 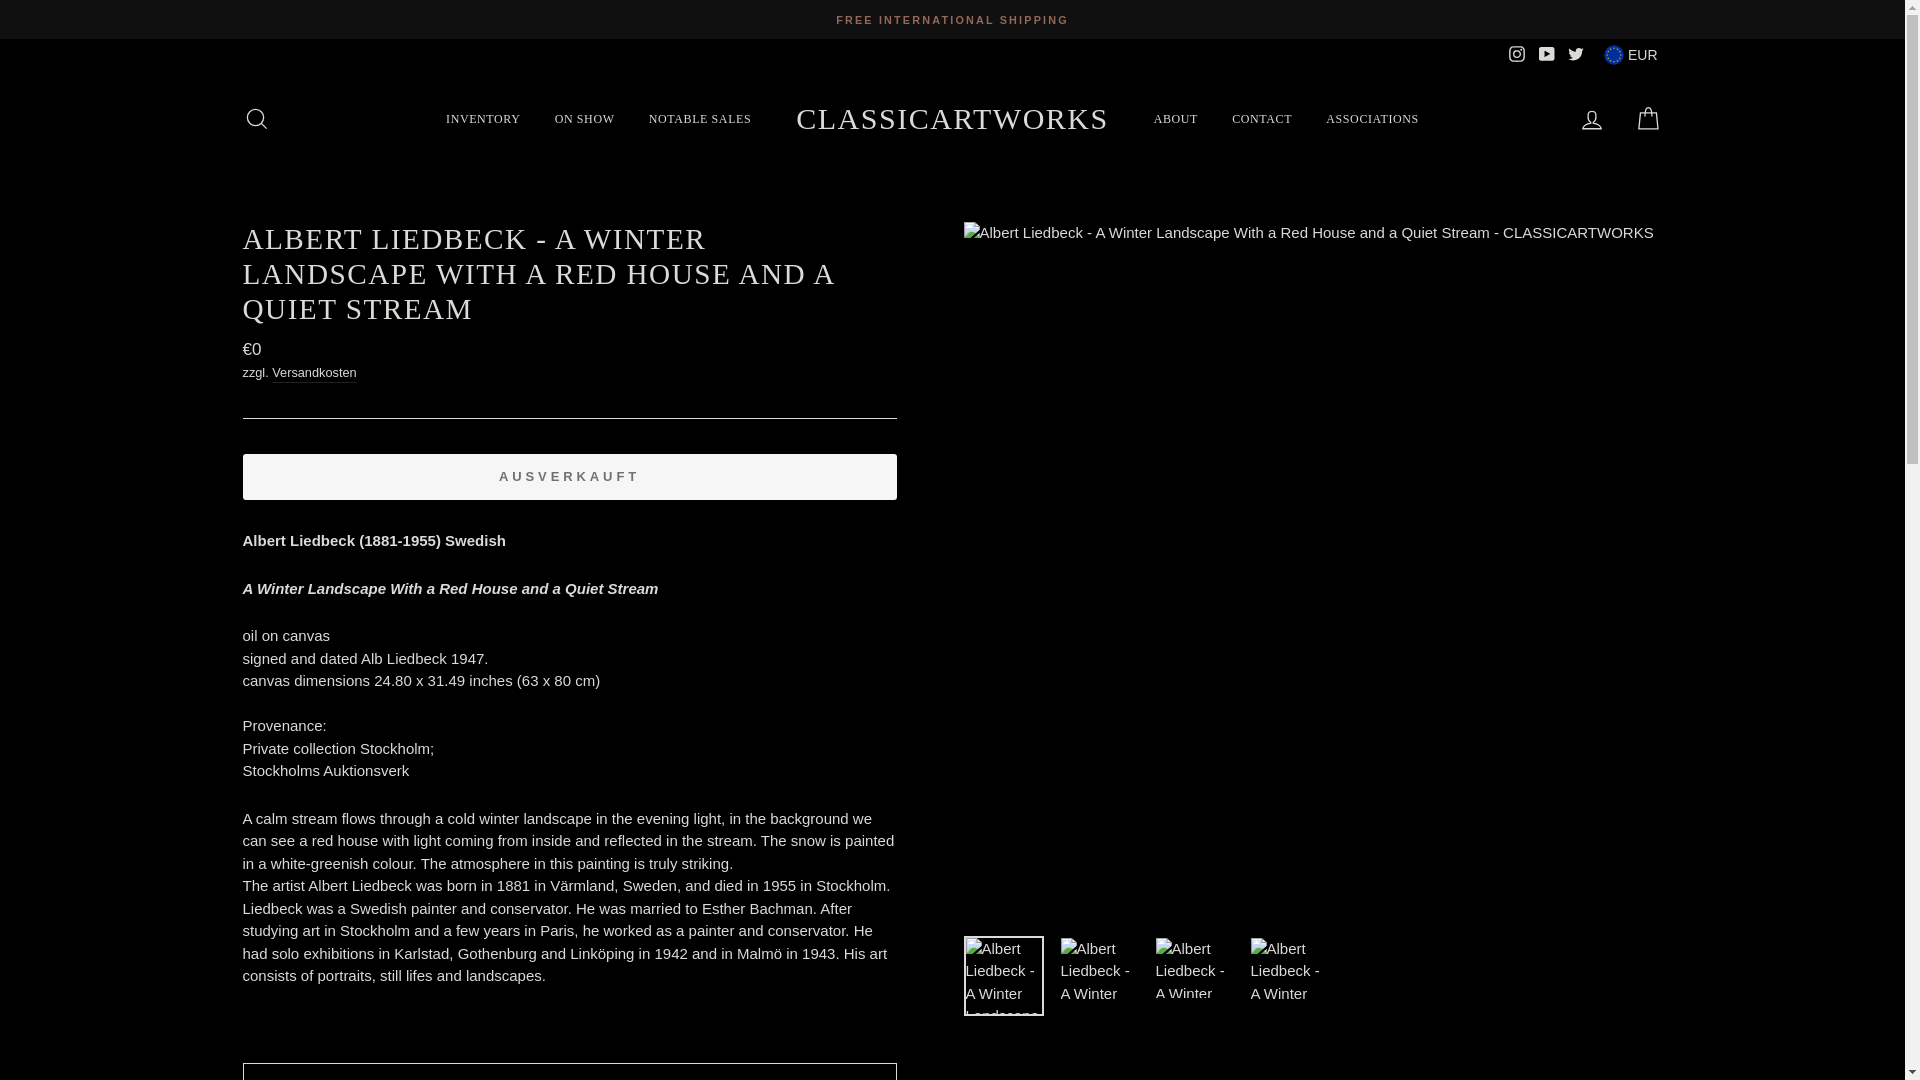 What do you see at coordinates (1176, 118) in the screenshot?
I see `ABOUT` at bounding box center [1176, 118].